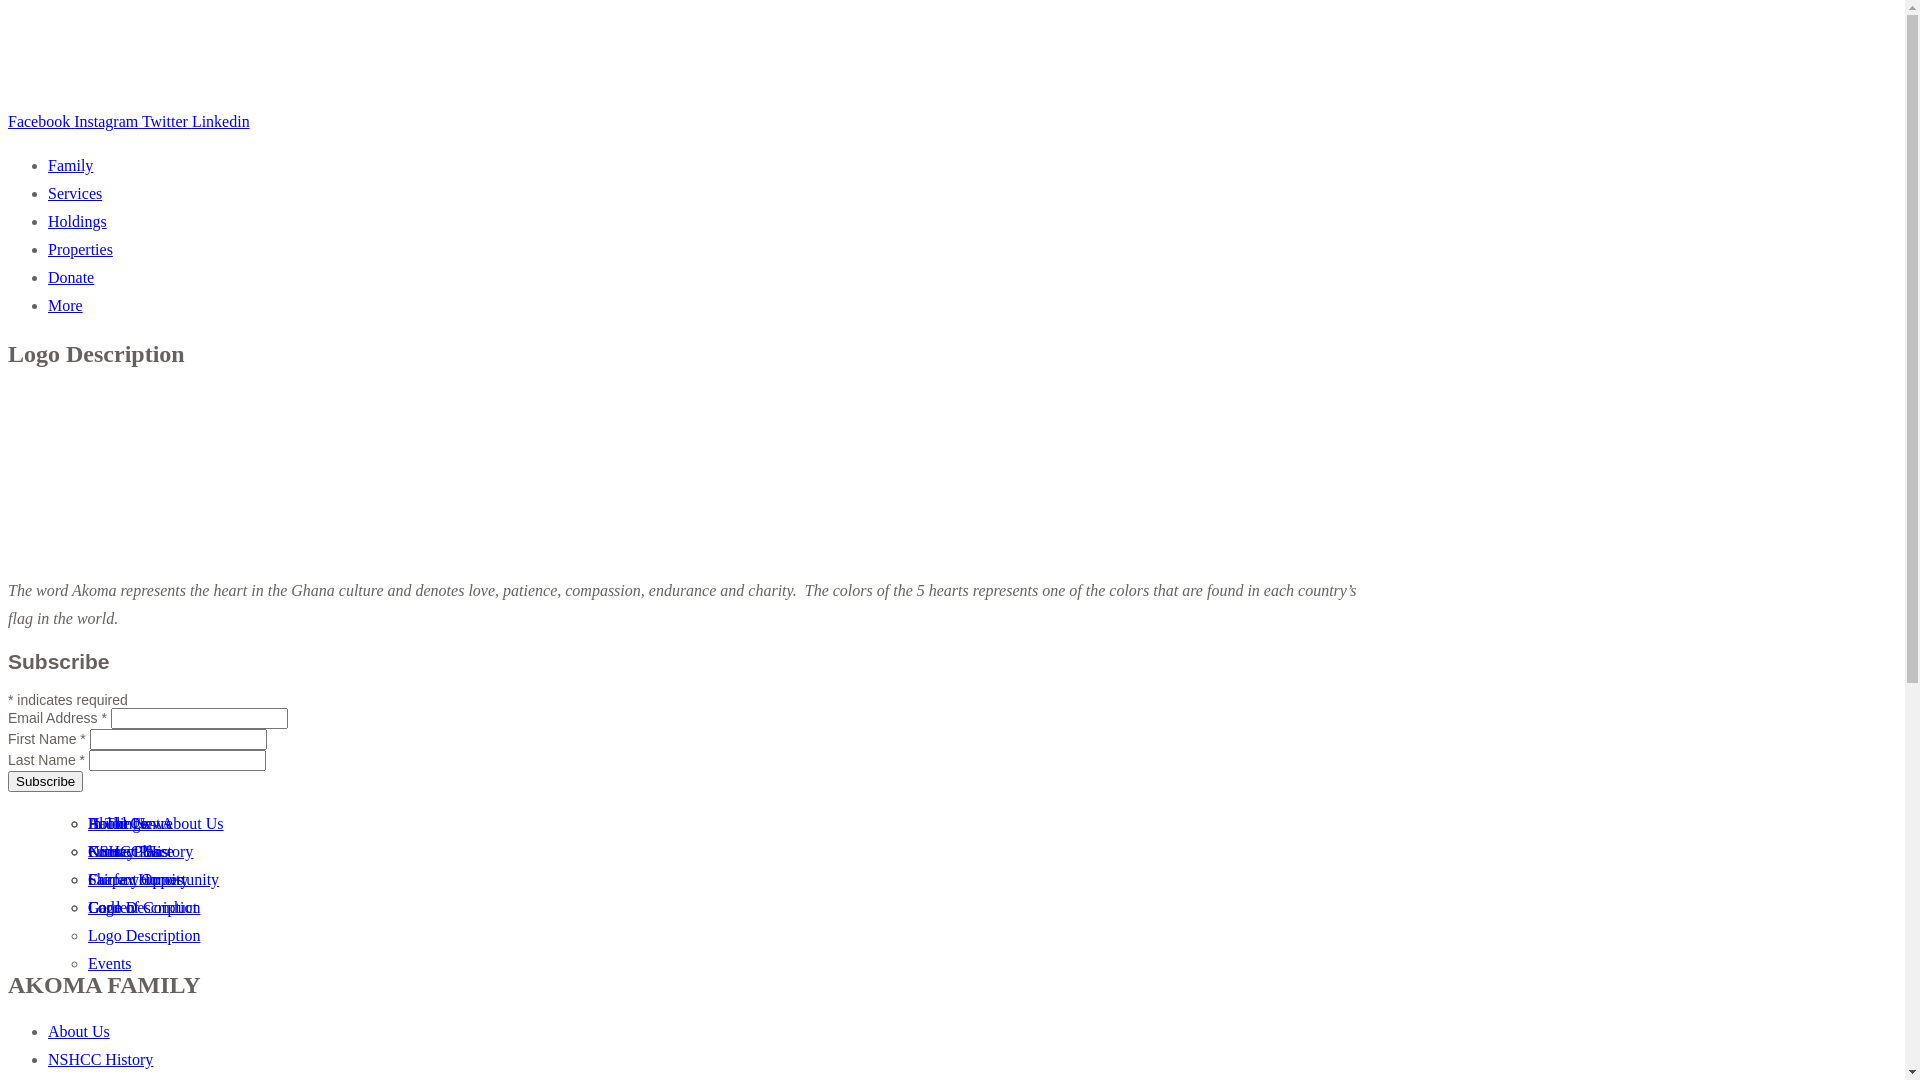  What do you see at coordinates (144, 936) in the screenshot?
I see `Logo Description` at bounding box center [144, 936].